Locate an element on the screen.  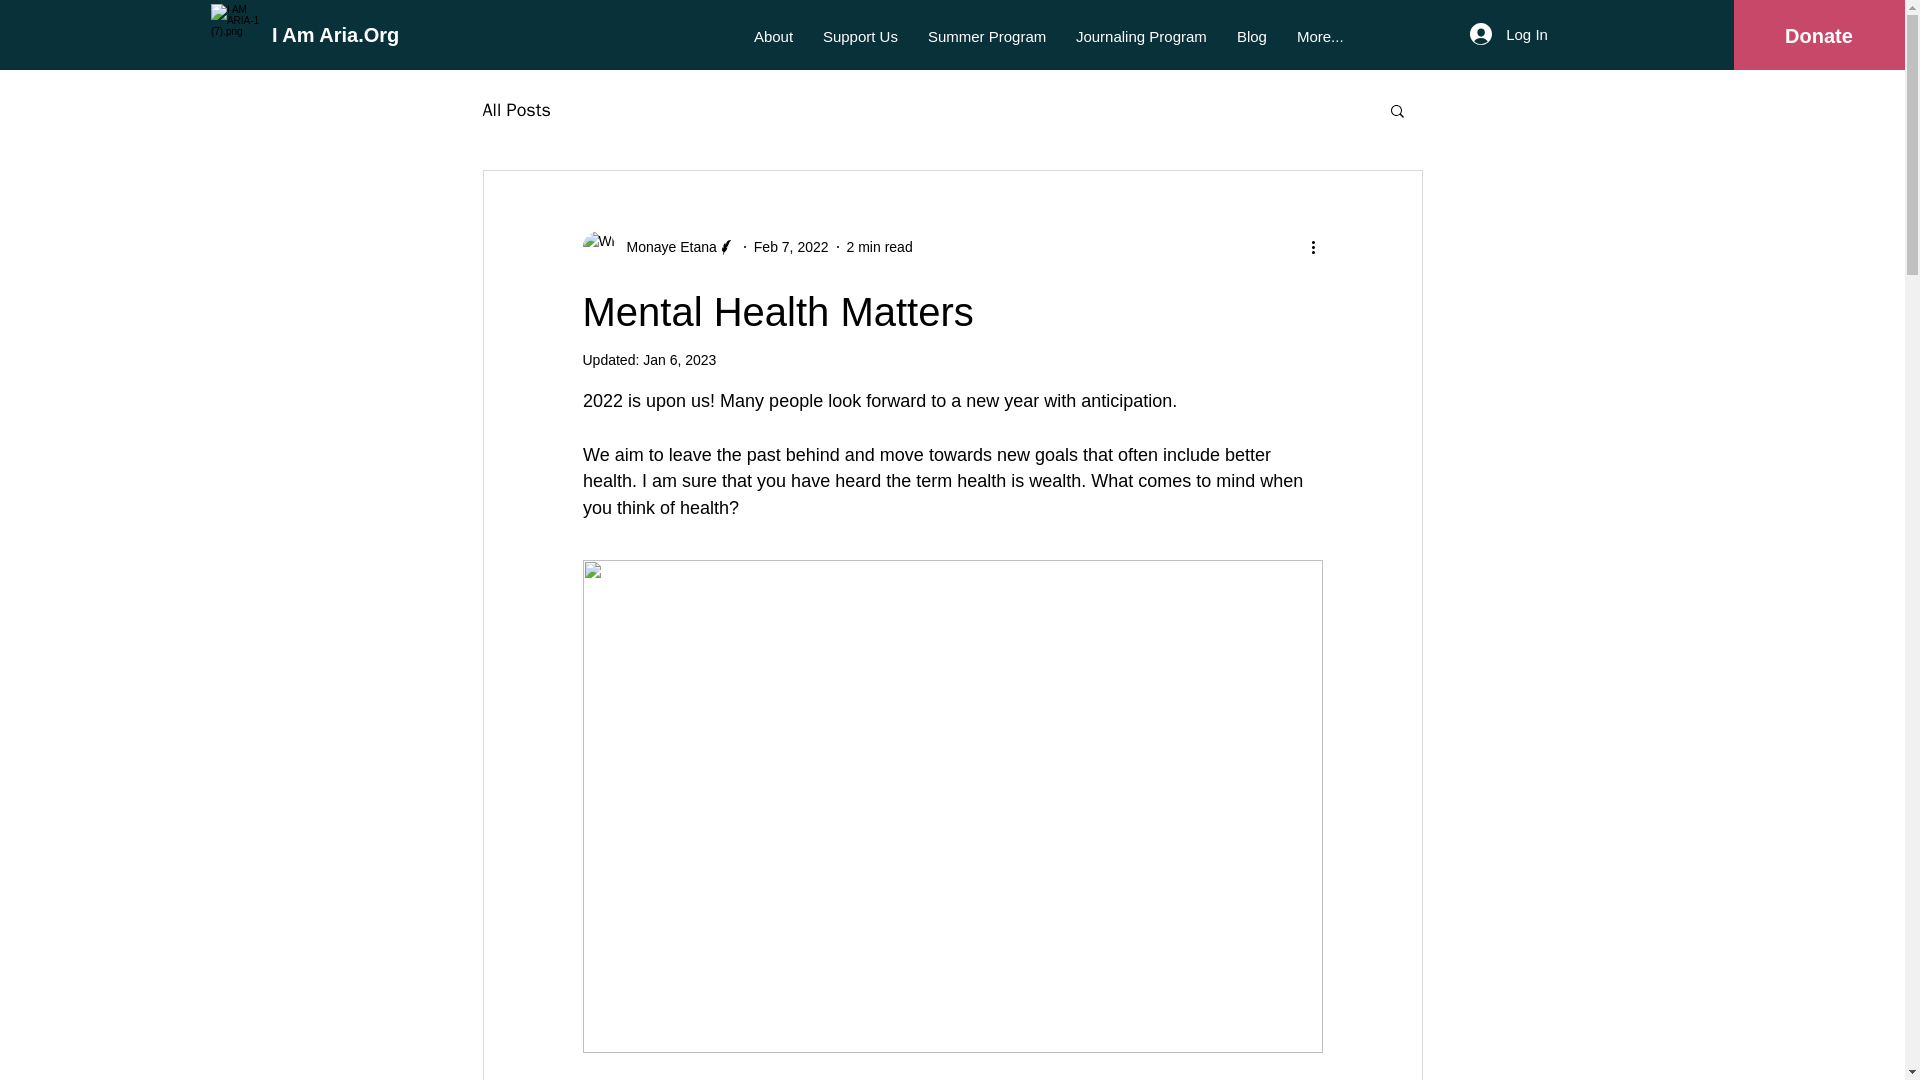
Journaling Program is located at coordinates (1141, 37).